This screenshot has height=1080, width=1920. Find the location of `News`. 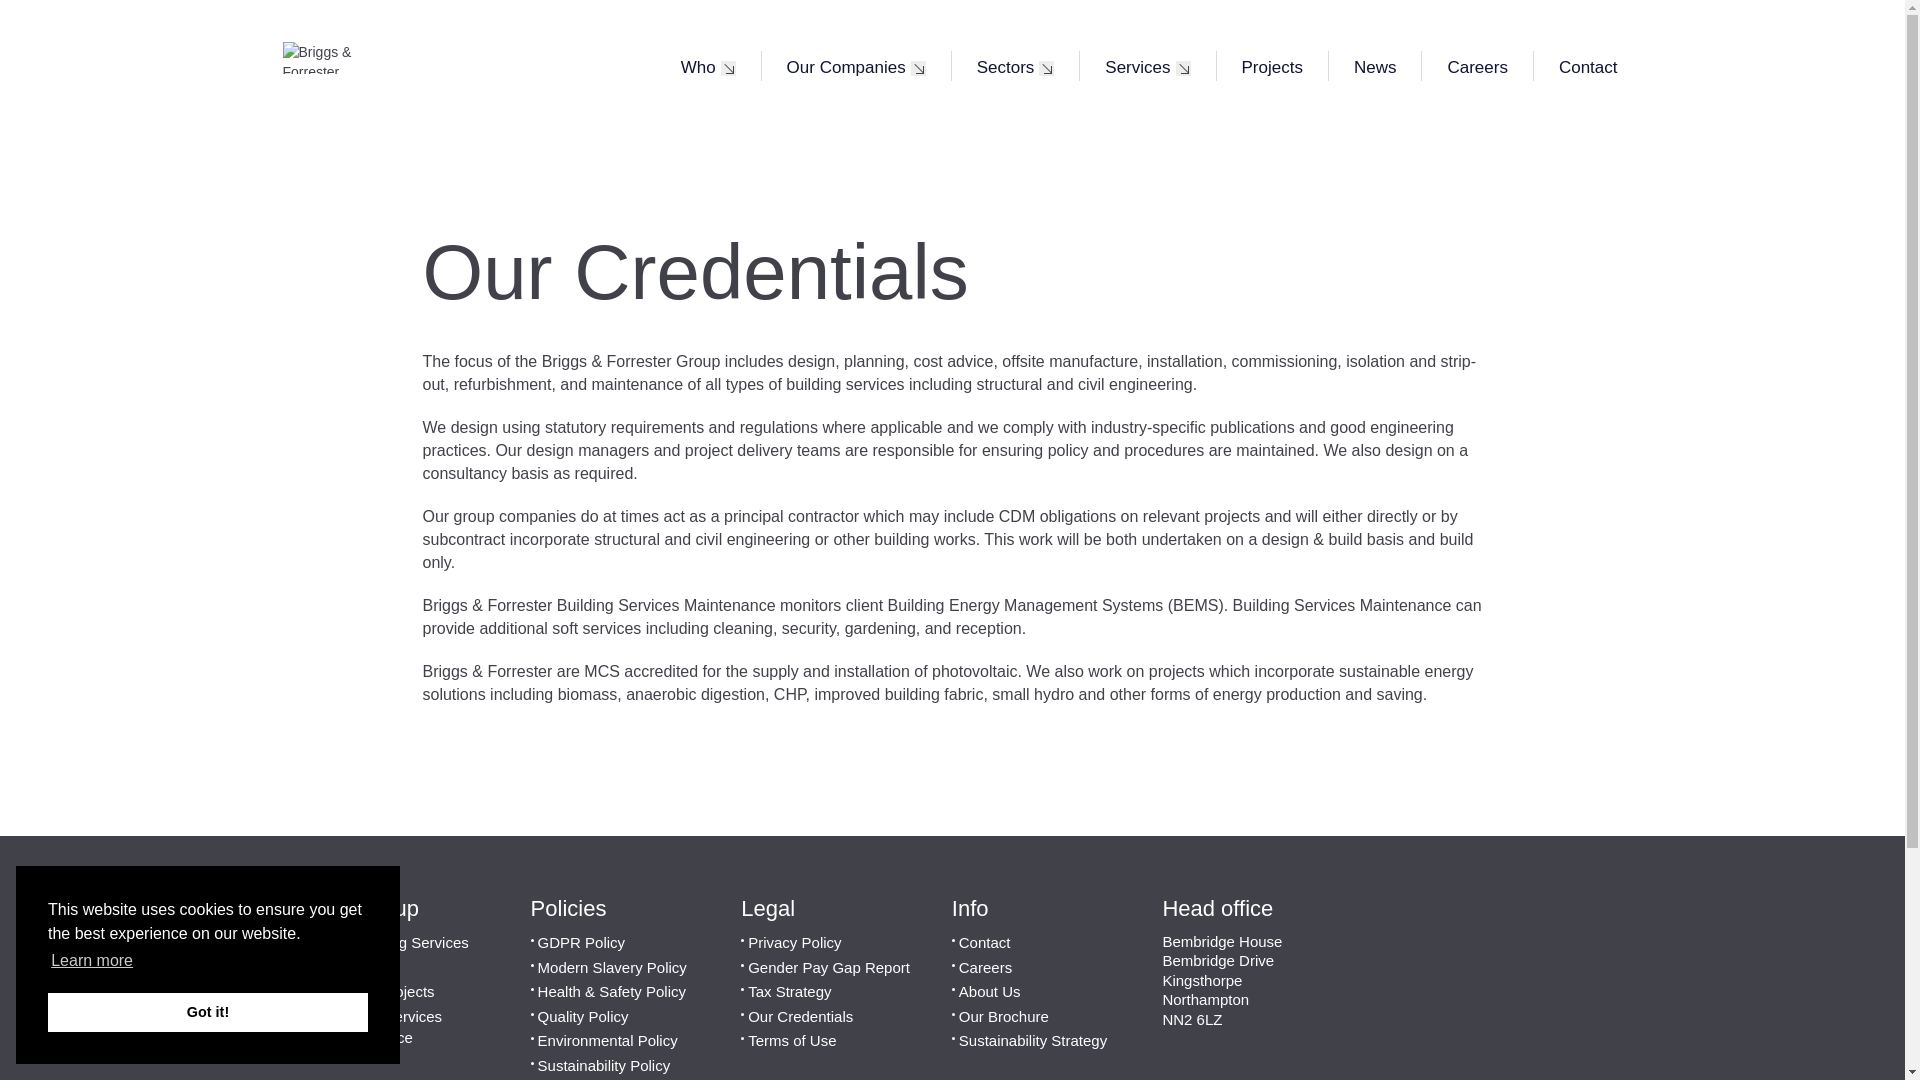

News is located at coordinates (1375, 64).